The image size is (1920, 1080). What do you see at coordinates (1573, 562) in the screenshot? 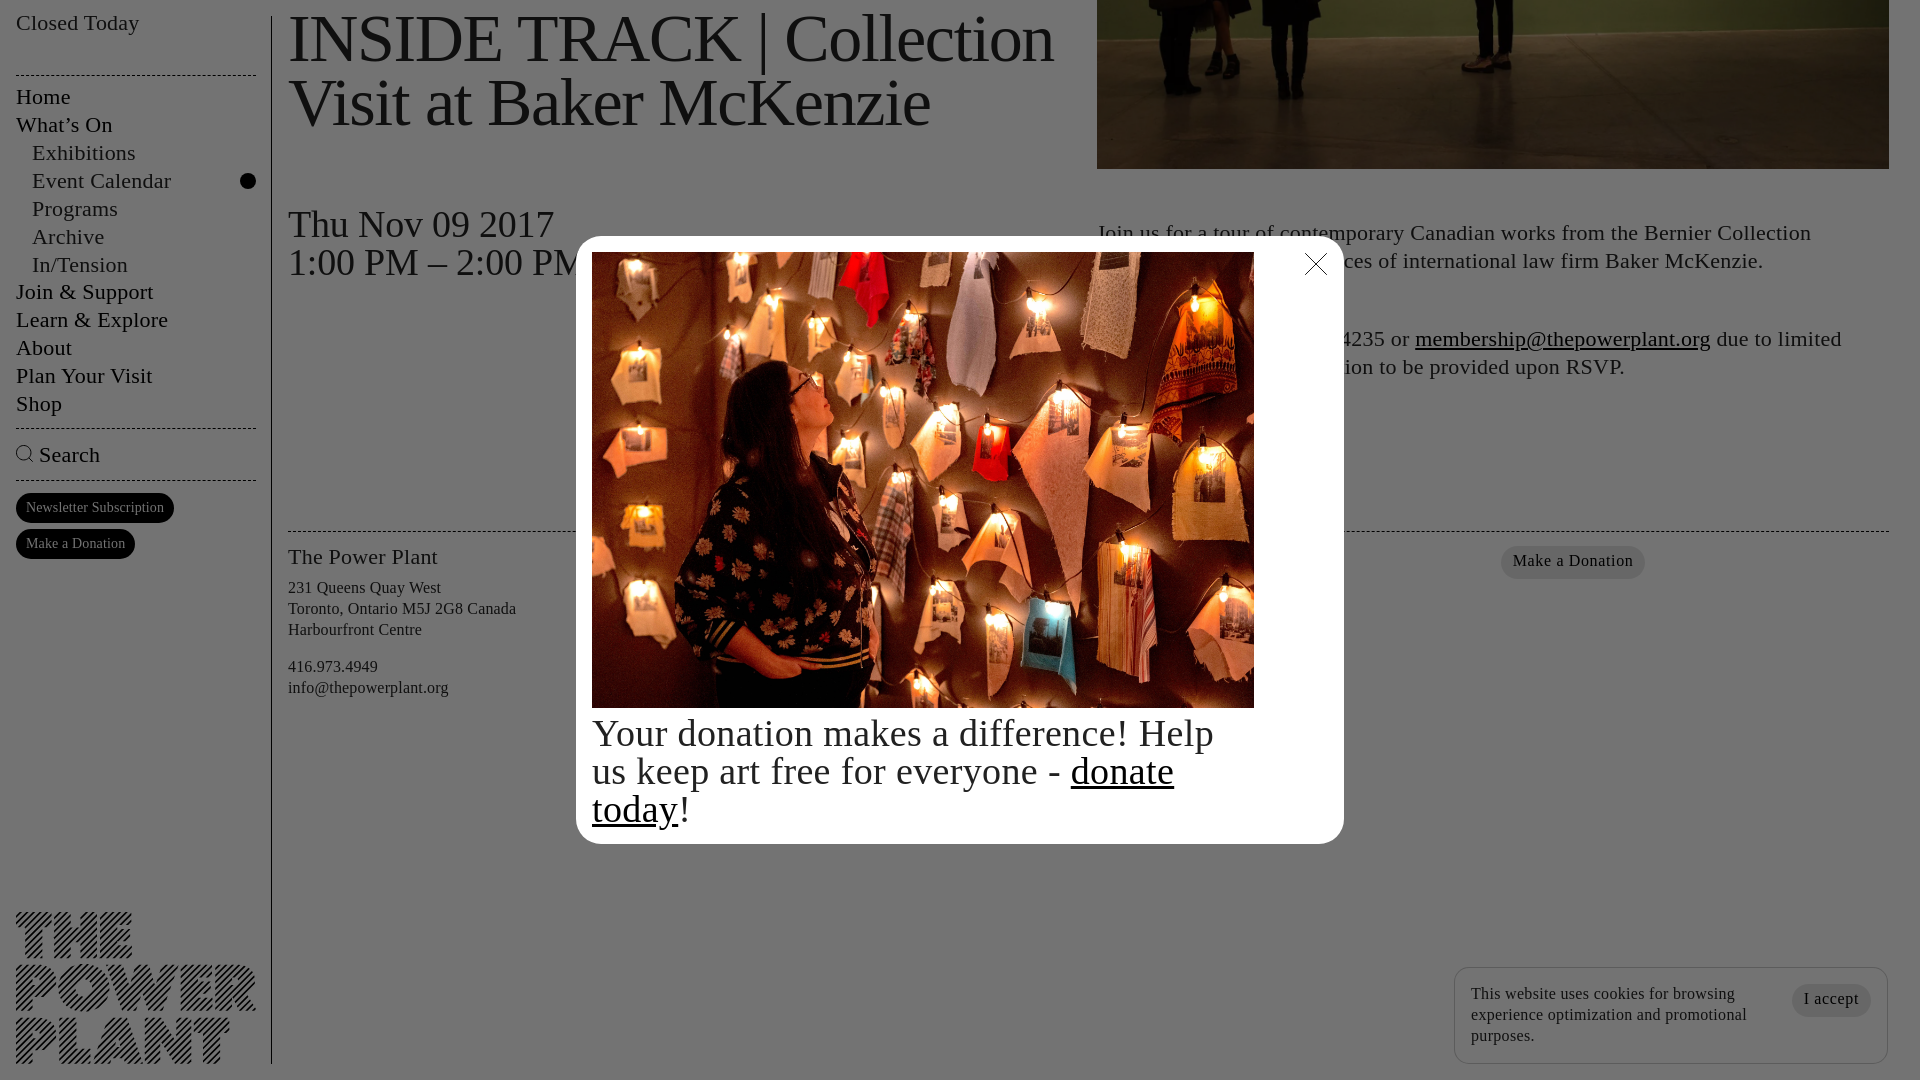
I see `Make a Donation` at bounding box center [1573, 562].